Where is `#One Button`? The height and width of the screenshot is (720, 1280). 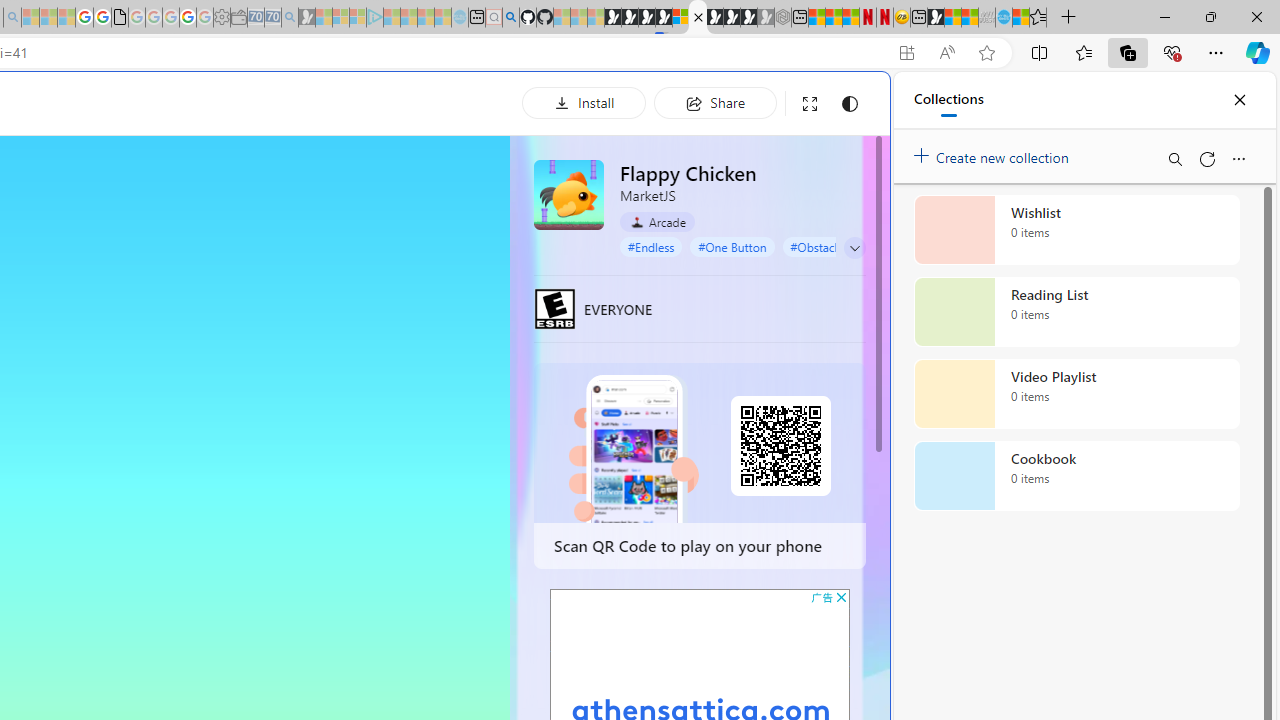 #One Button is located at coordinates (732, 246).